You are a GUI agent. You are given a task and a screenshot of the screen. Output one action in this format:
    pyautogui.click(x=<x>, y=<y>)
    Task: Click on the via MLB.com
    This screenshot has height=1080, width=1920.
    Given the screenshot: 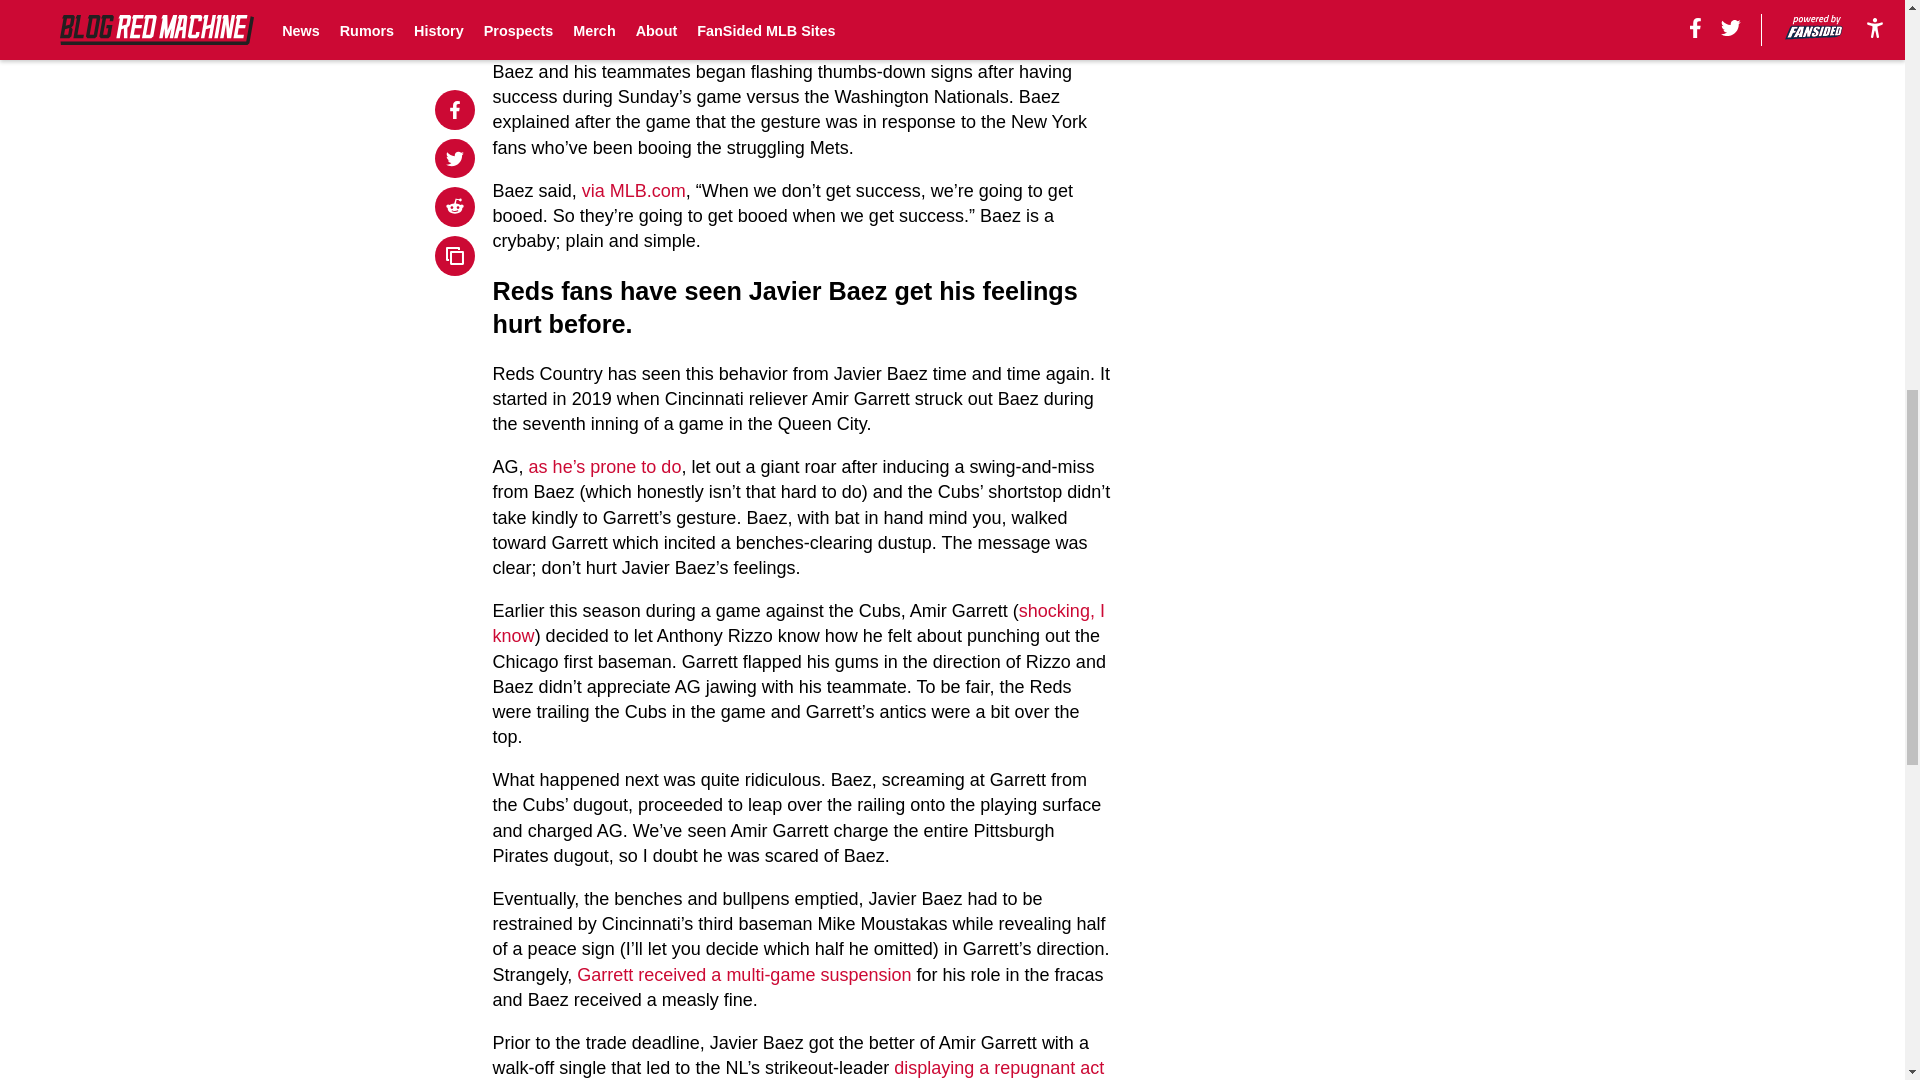 What is the action you would take?
    pyautogui.click(x=633, y=190)
    